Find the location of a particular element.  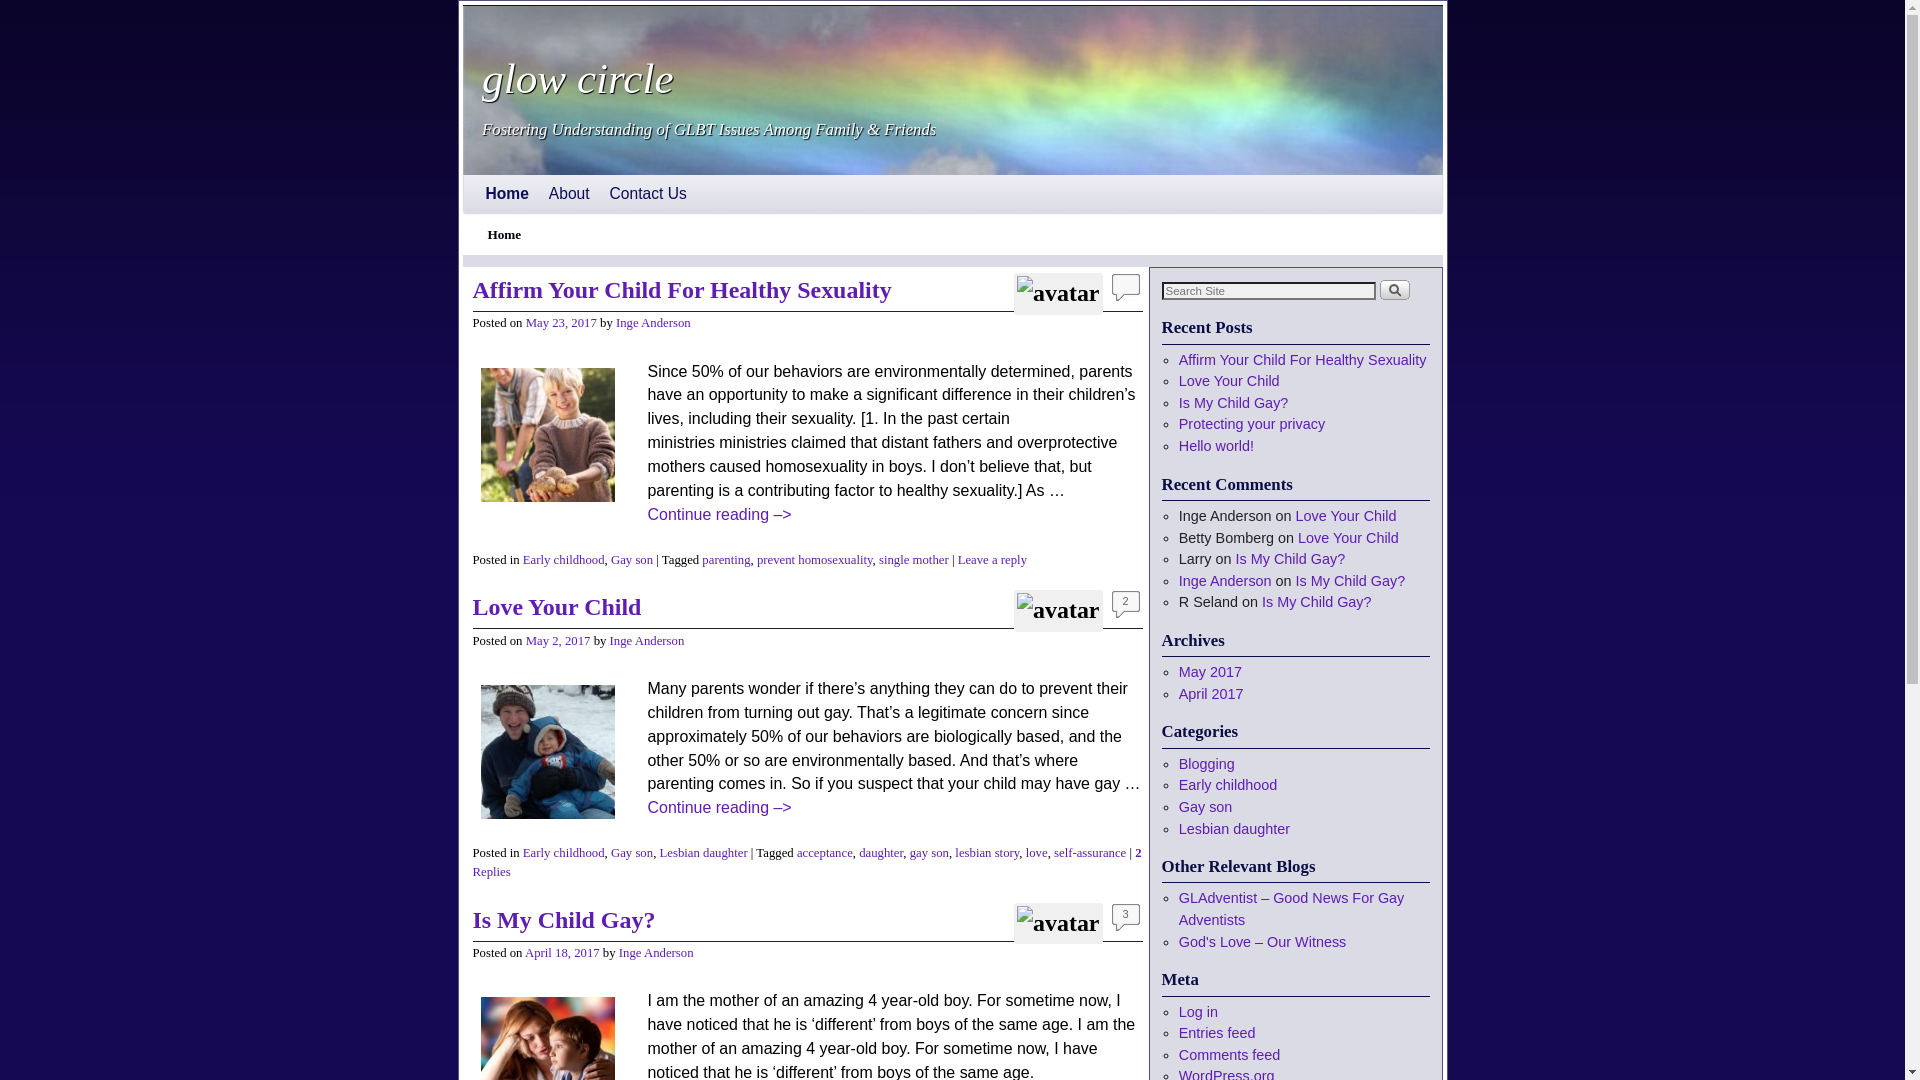

April 2017 is located at coordinates (1212, 694).